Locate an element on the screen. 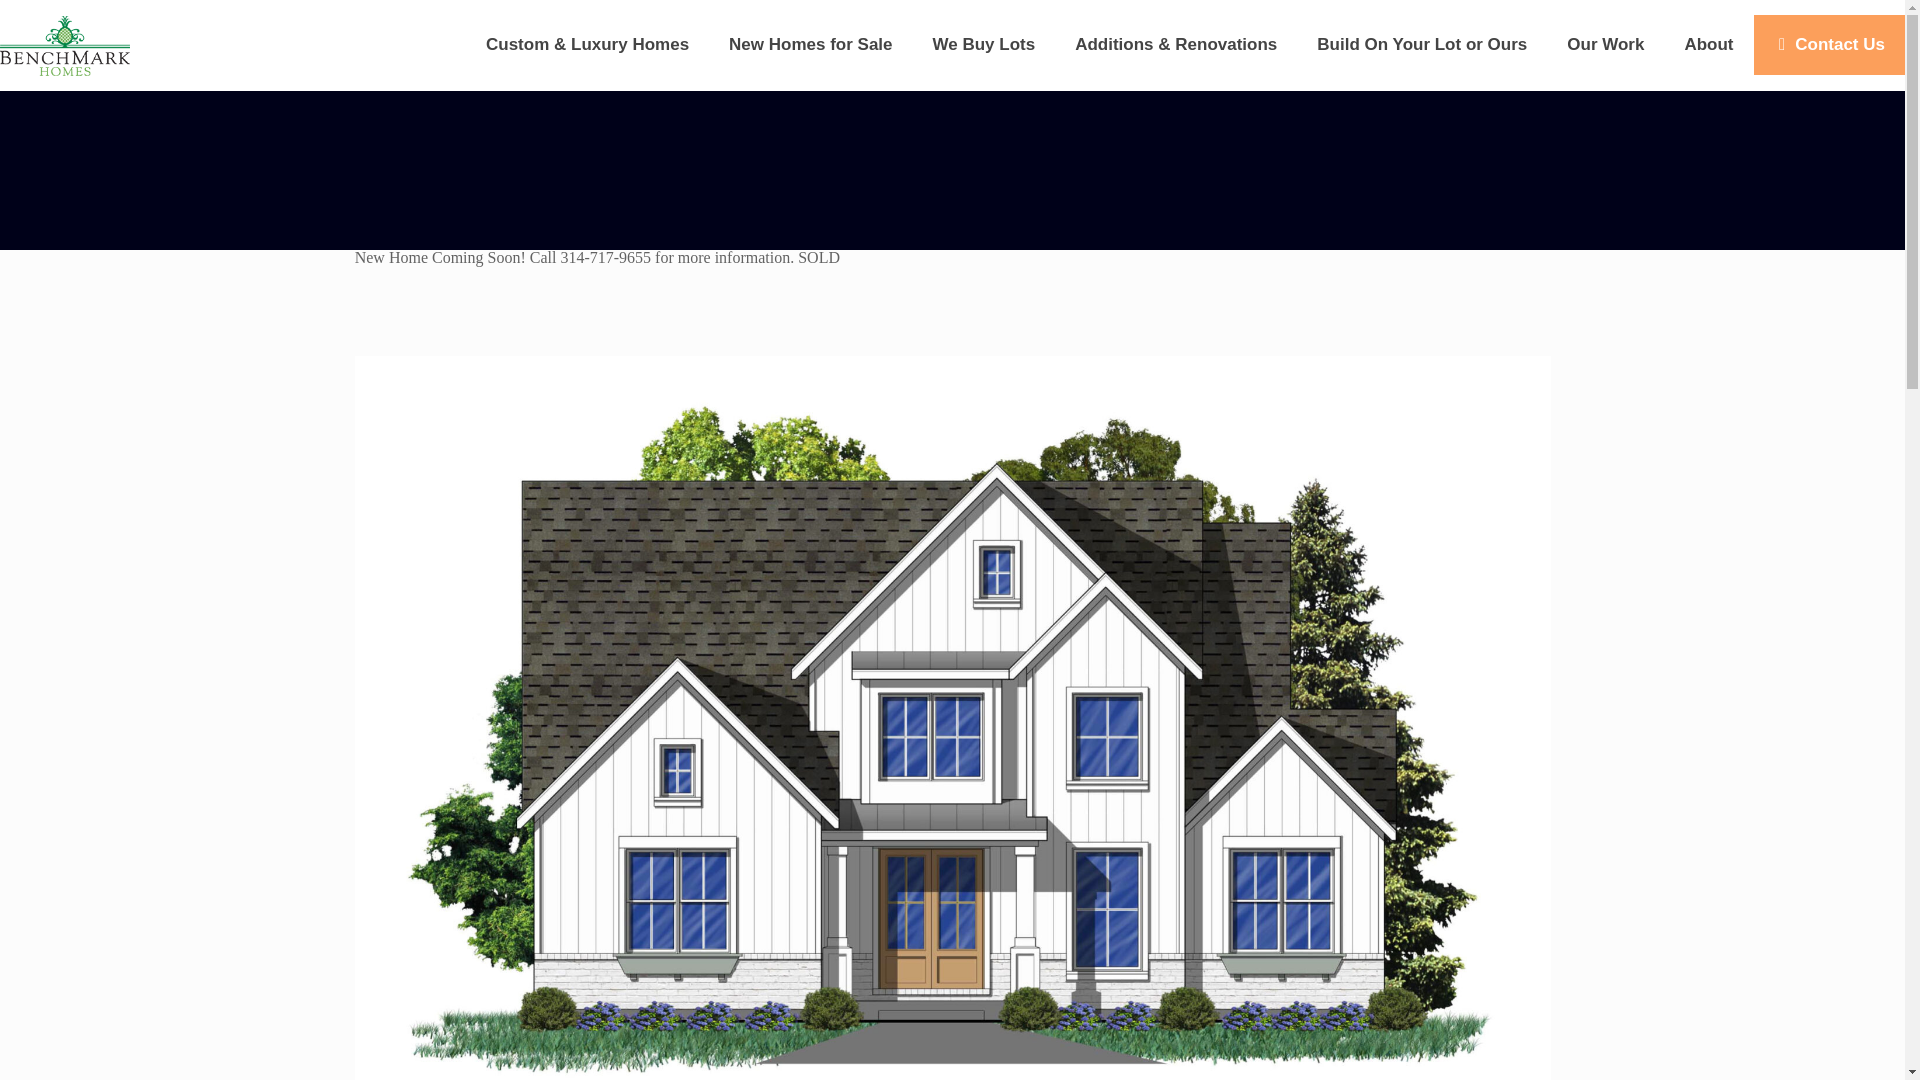  Build On Your Lot or Ours is located at coordinates (1422, 44).